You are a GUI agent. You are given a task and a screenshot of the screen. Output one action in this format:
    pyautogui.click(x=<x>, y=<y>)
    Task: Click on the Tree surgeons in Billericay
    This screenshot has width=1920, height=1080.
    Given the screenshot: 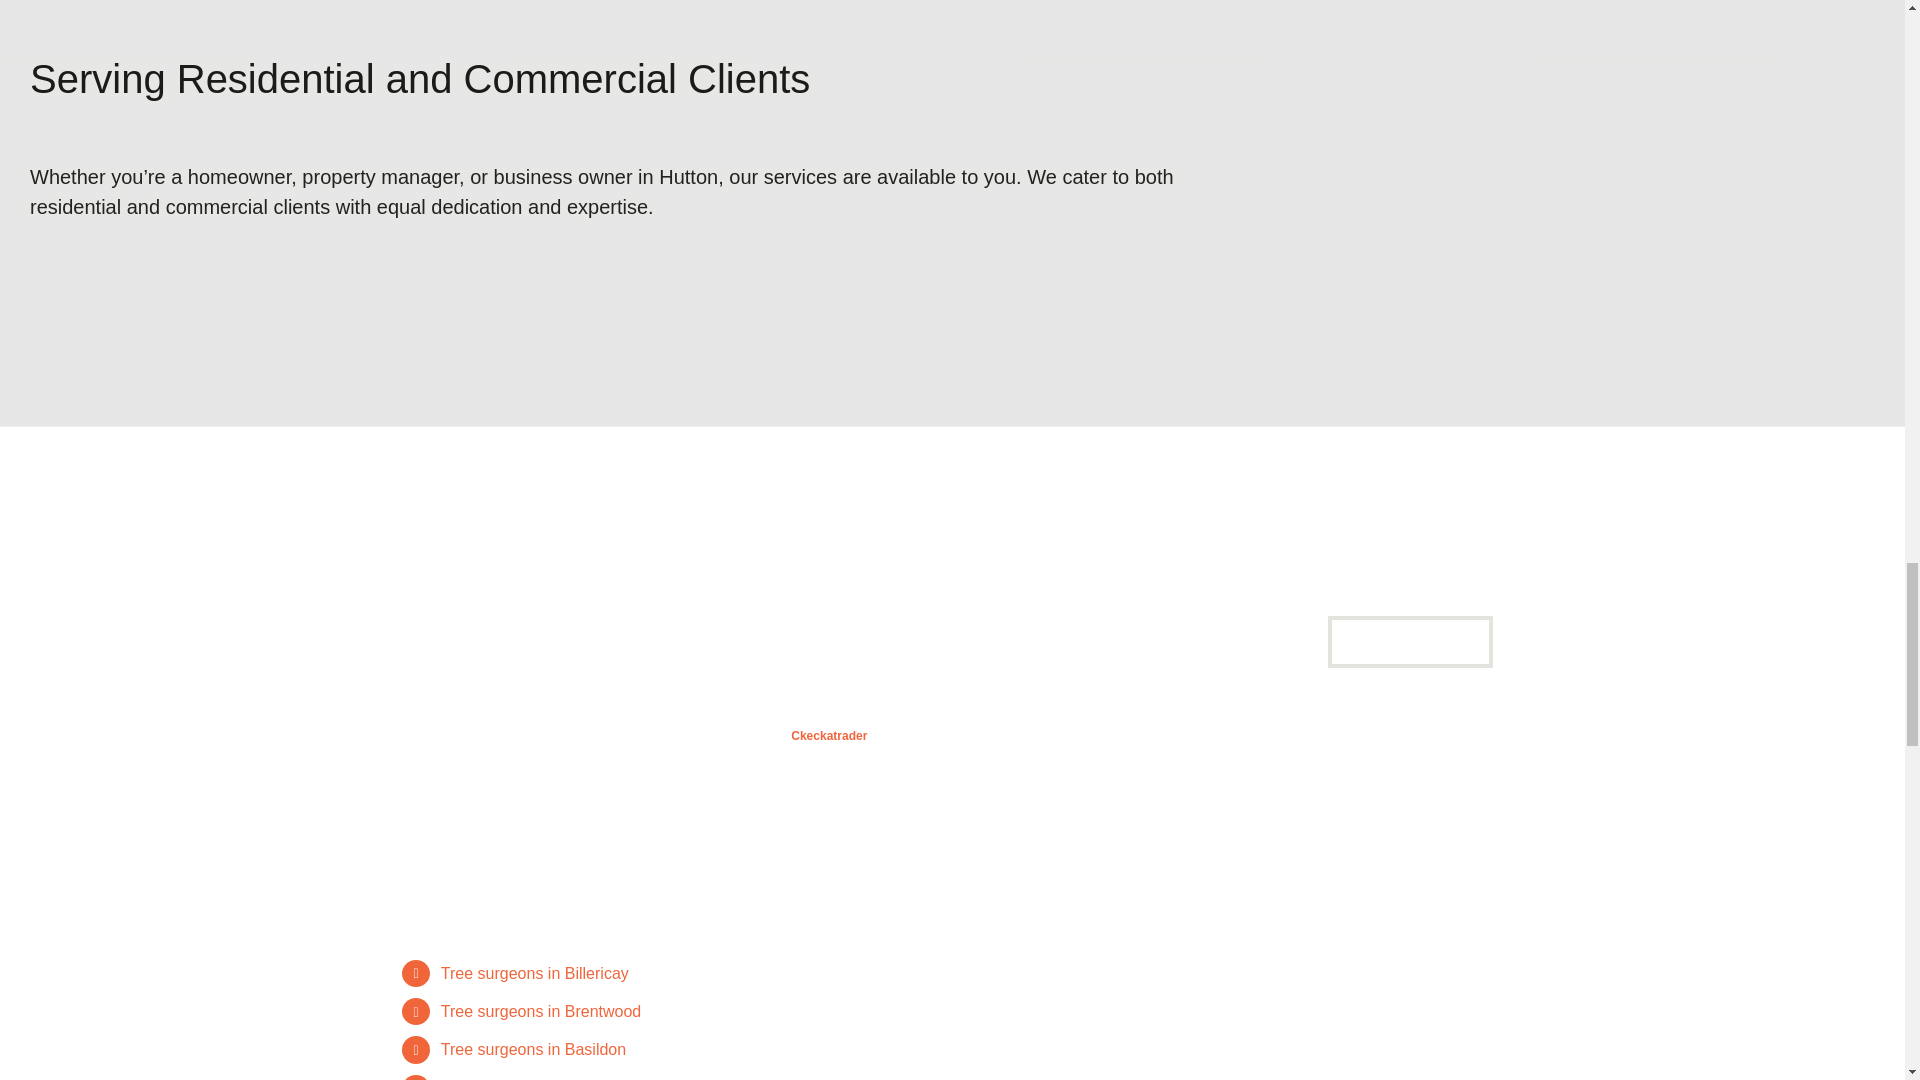 What is the action you would take?
    pyautogui.click(x=535, y=973)
    